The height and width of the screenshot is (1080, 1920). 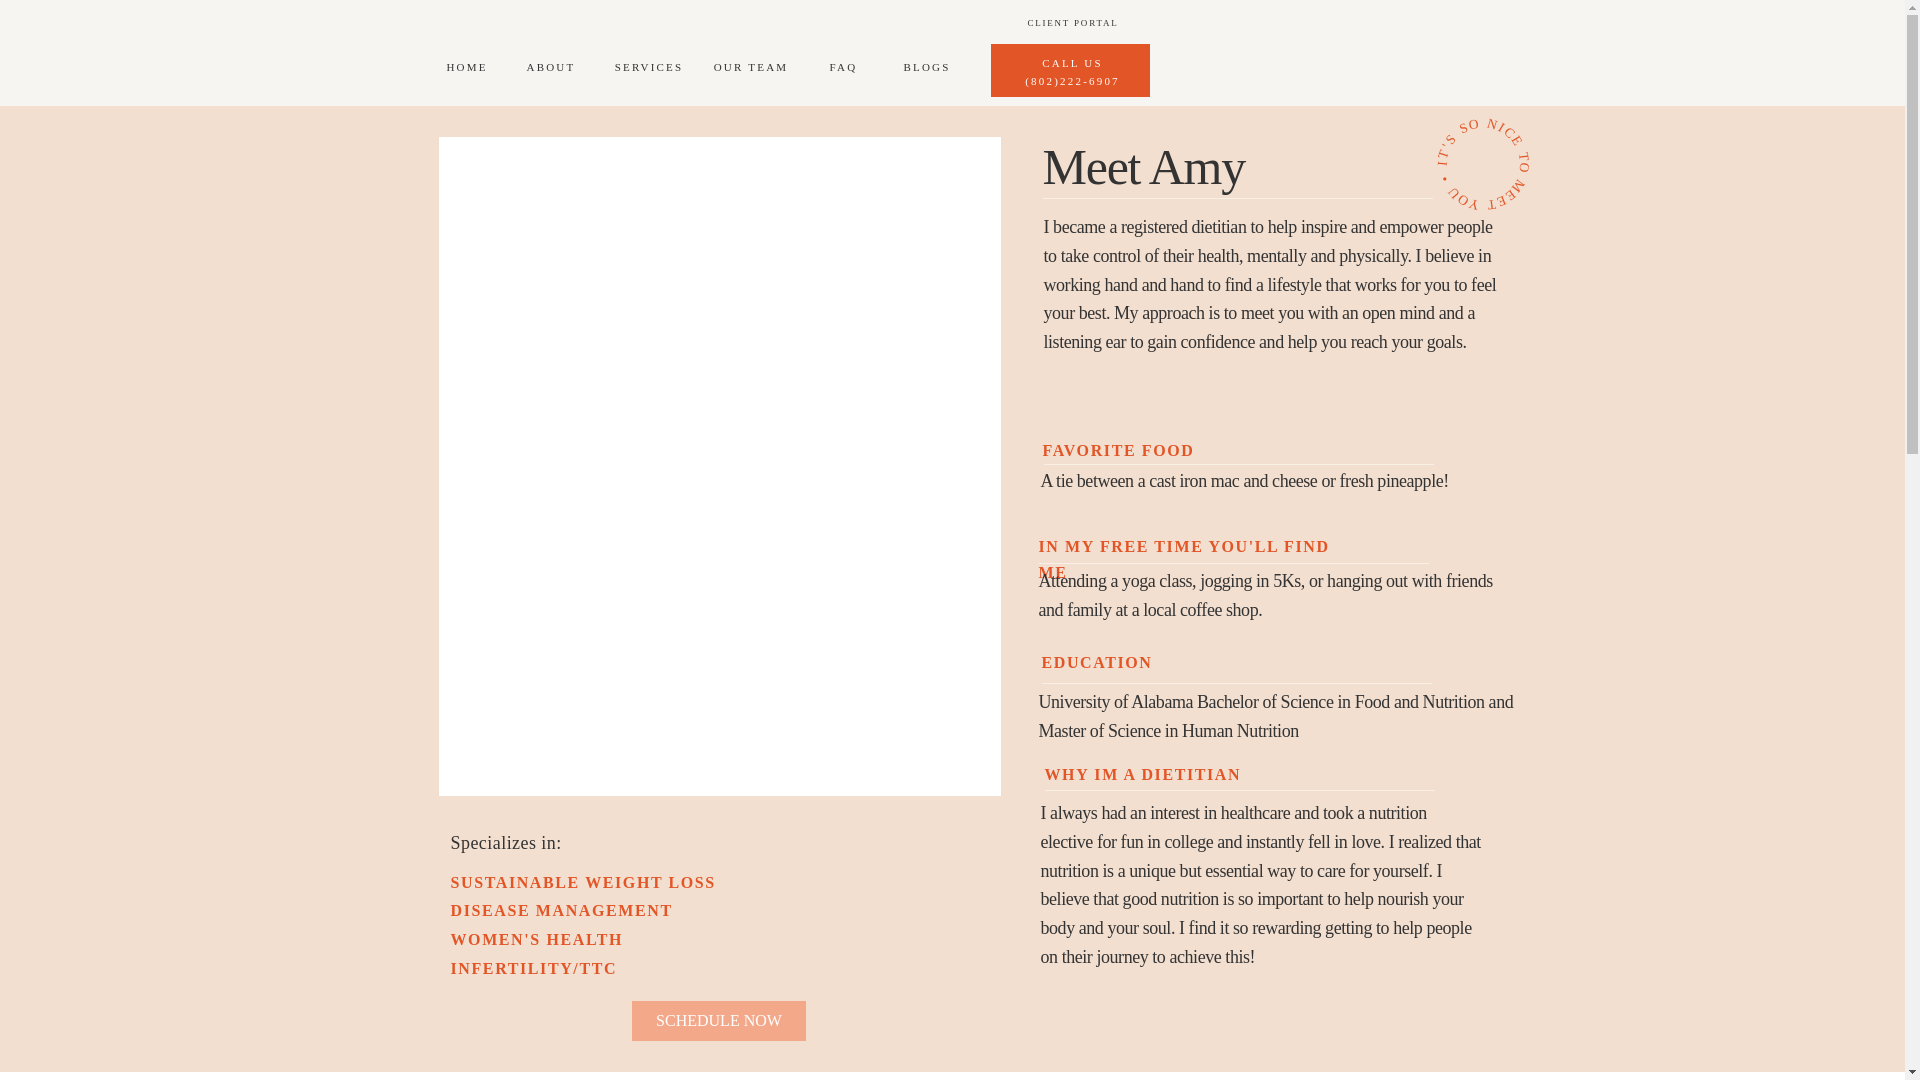 What do you see at coordinates (1072, 34) in the screenshot?
I see `CLIENT PORTAL` at bounding box center [1072, 34].